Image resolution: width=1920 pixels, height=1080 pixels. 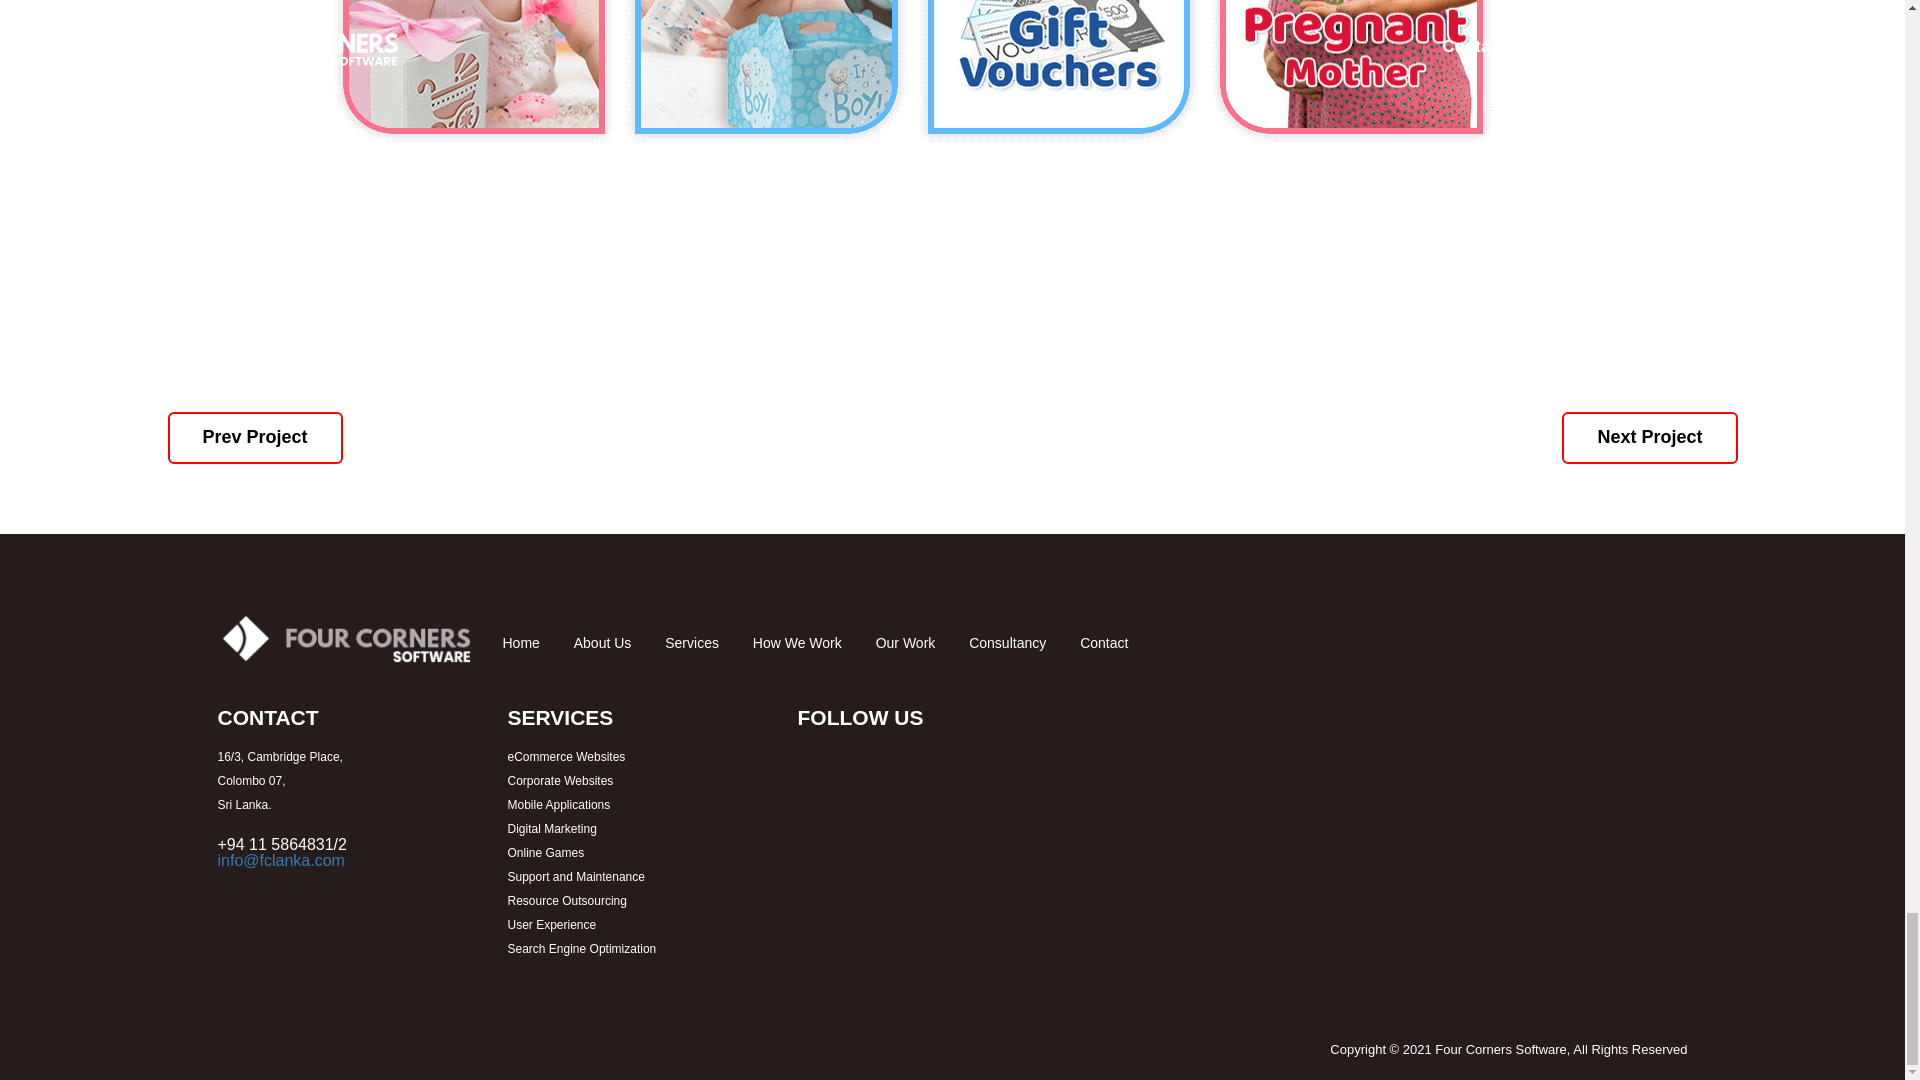 I want to click on How We Work, so click(x=797, y=643).